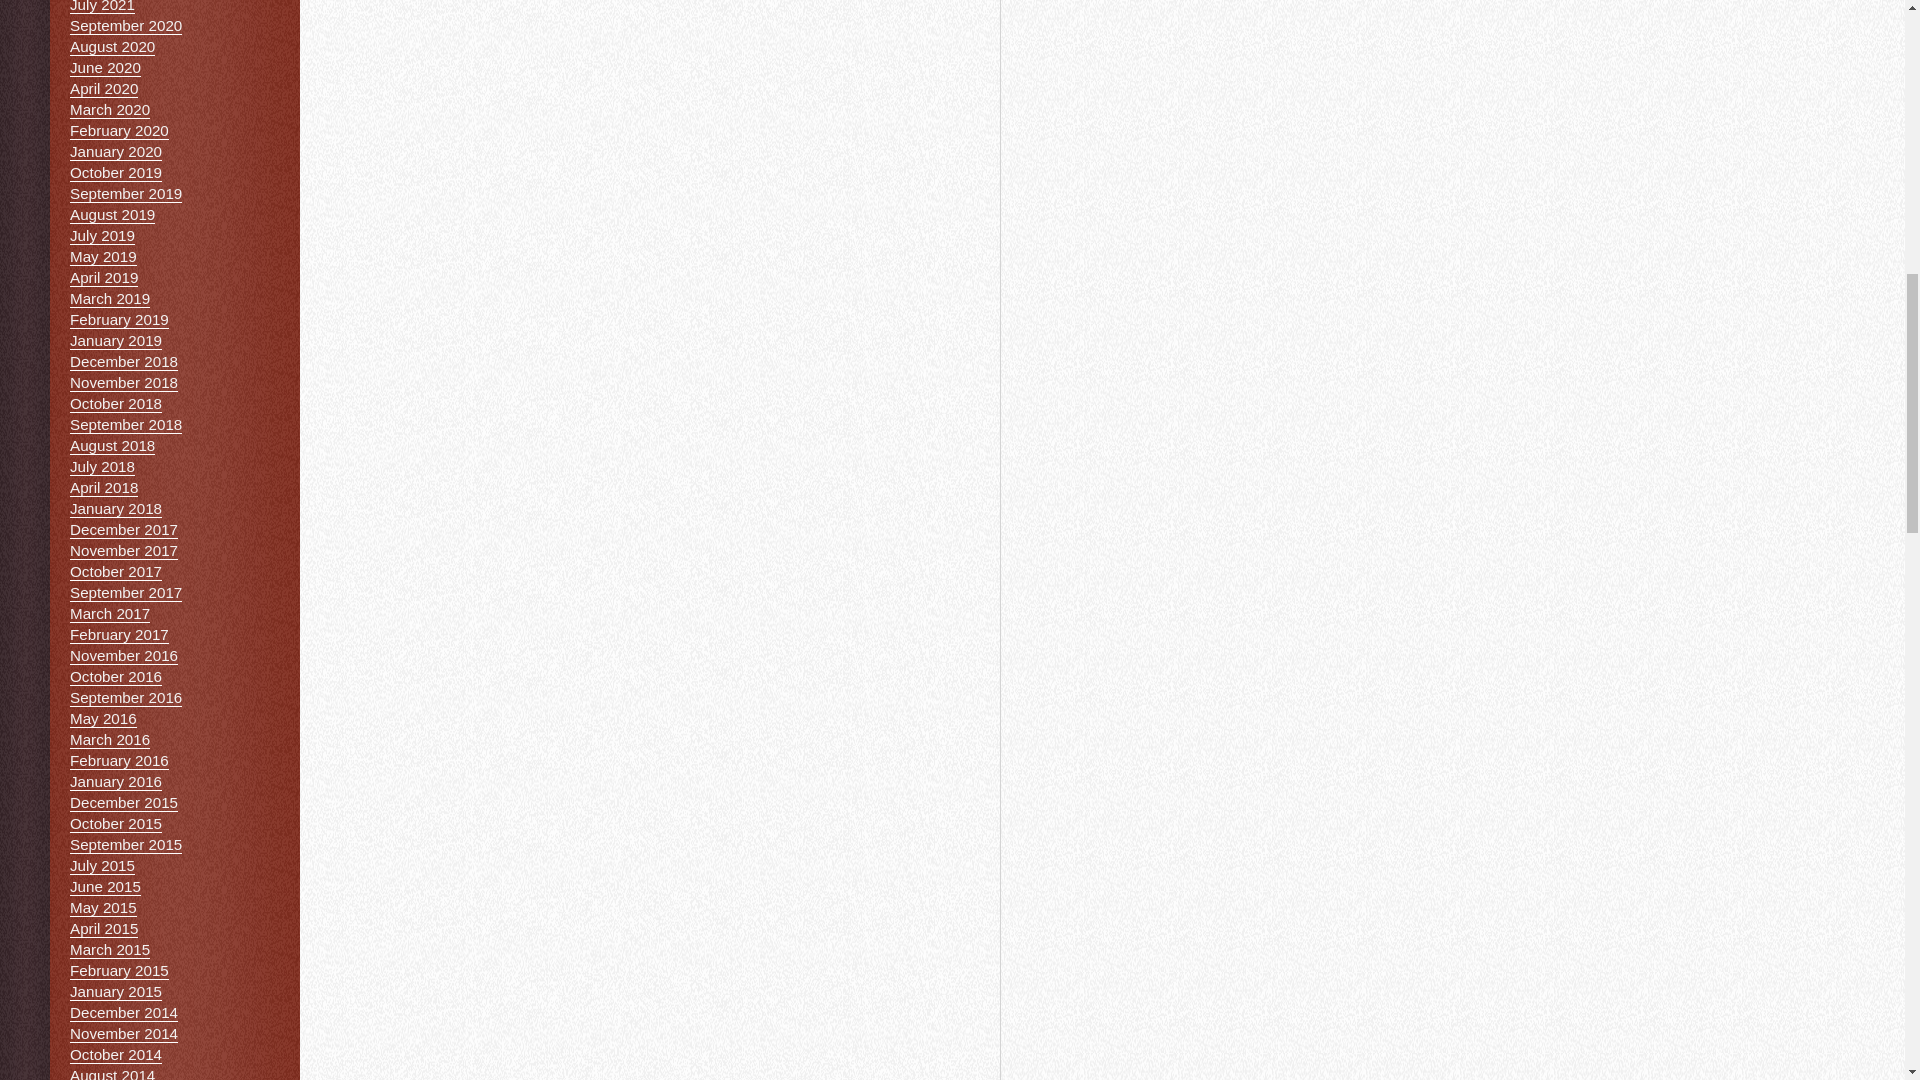 This screenshot has height=1080, width=1920. What do you see at coordinates (126, 26) in the screenshot?
I see `September 2020` at bounding box center [126, 26].